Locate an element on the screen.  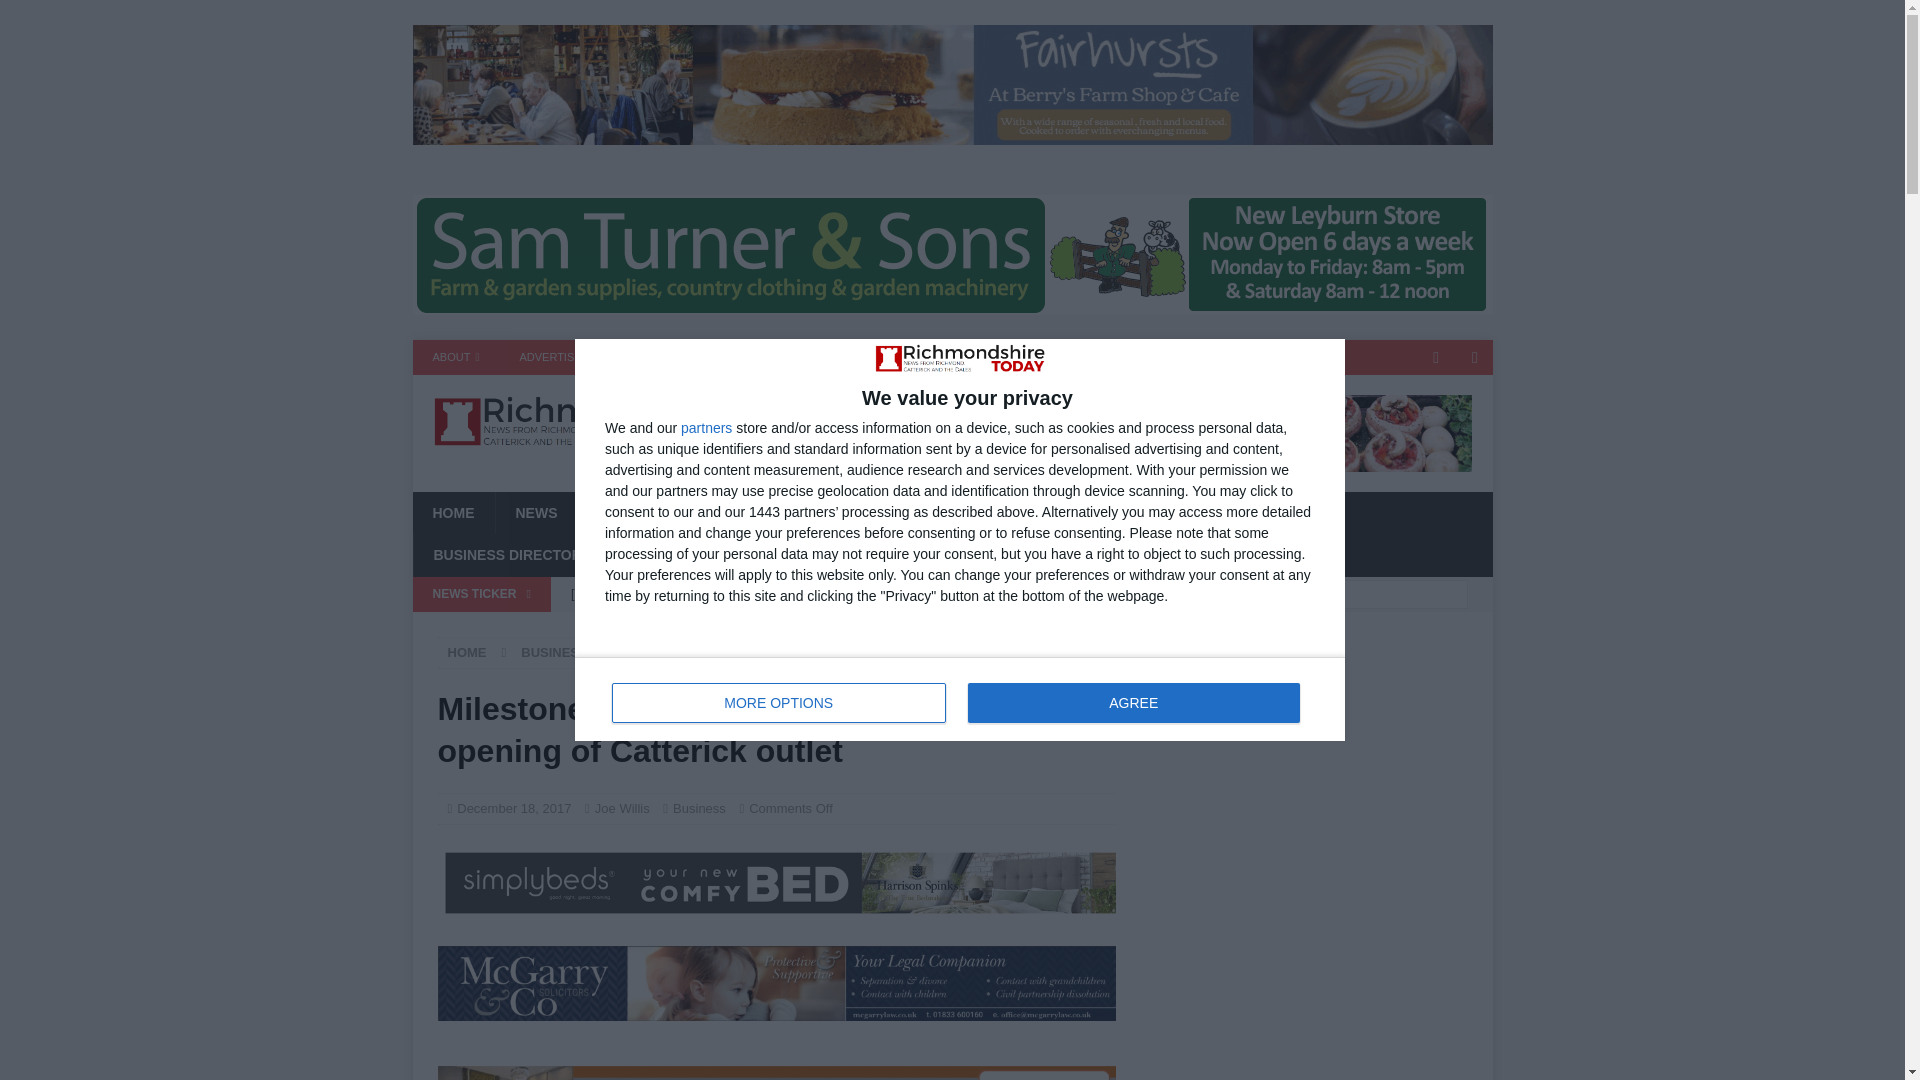
AGREE is located at coordinates (1133, 702).